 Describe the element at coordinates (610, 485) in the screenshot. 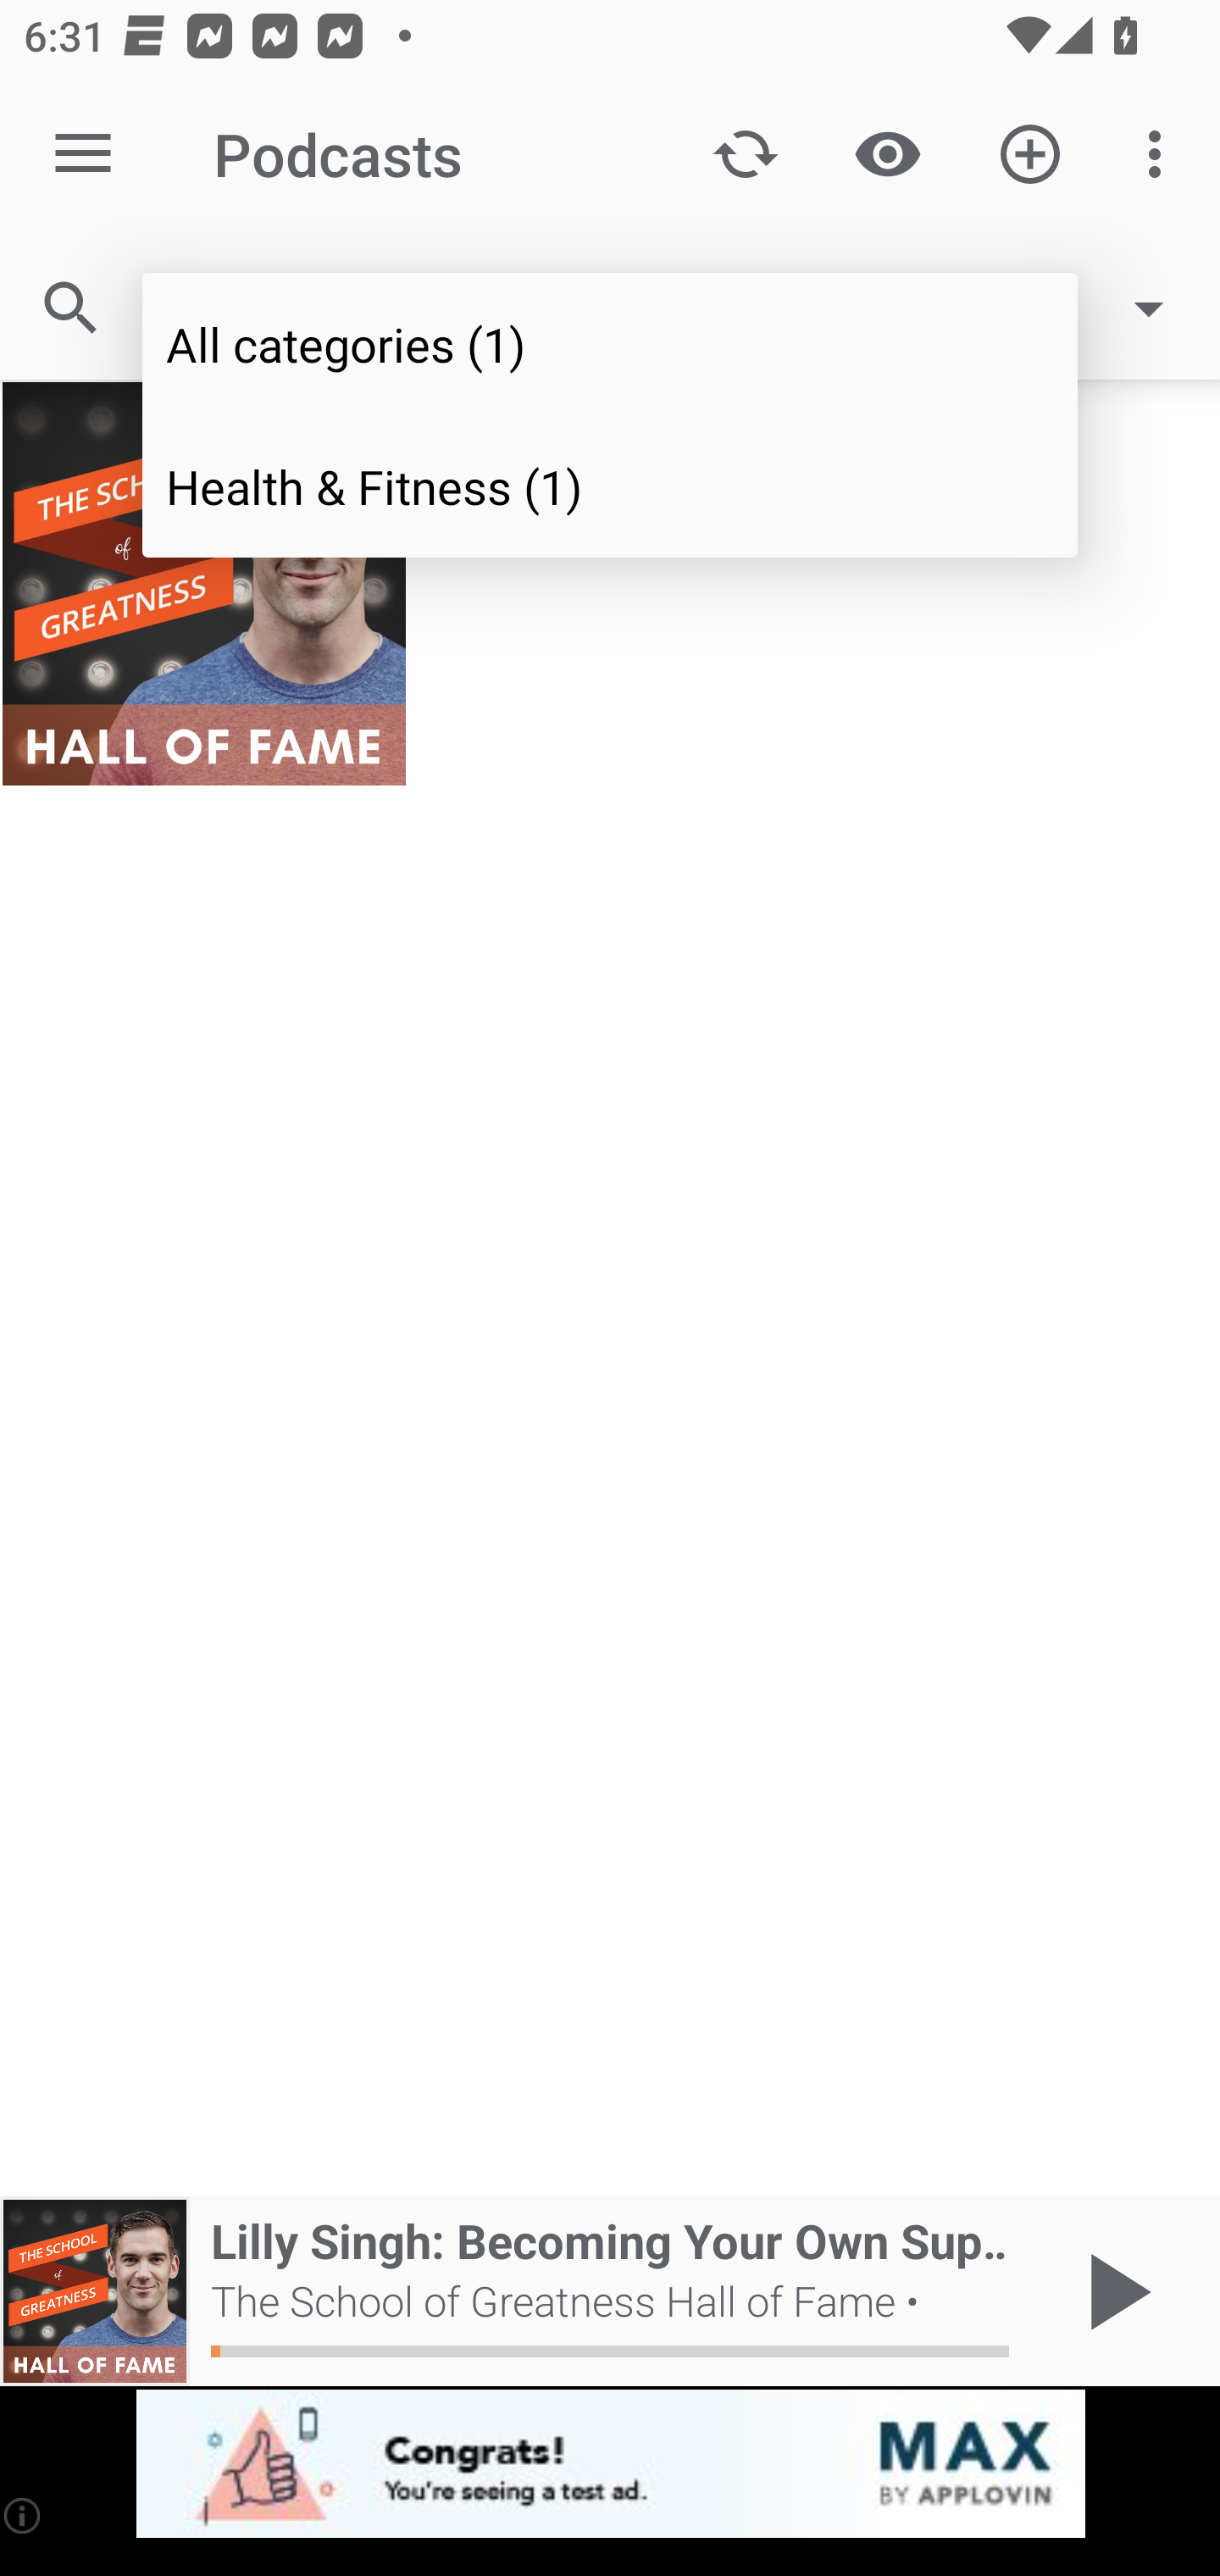

I see `Health & Fitness (1)` at that location.